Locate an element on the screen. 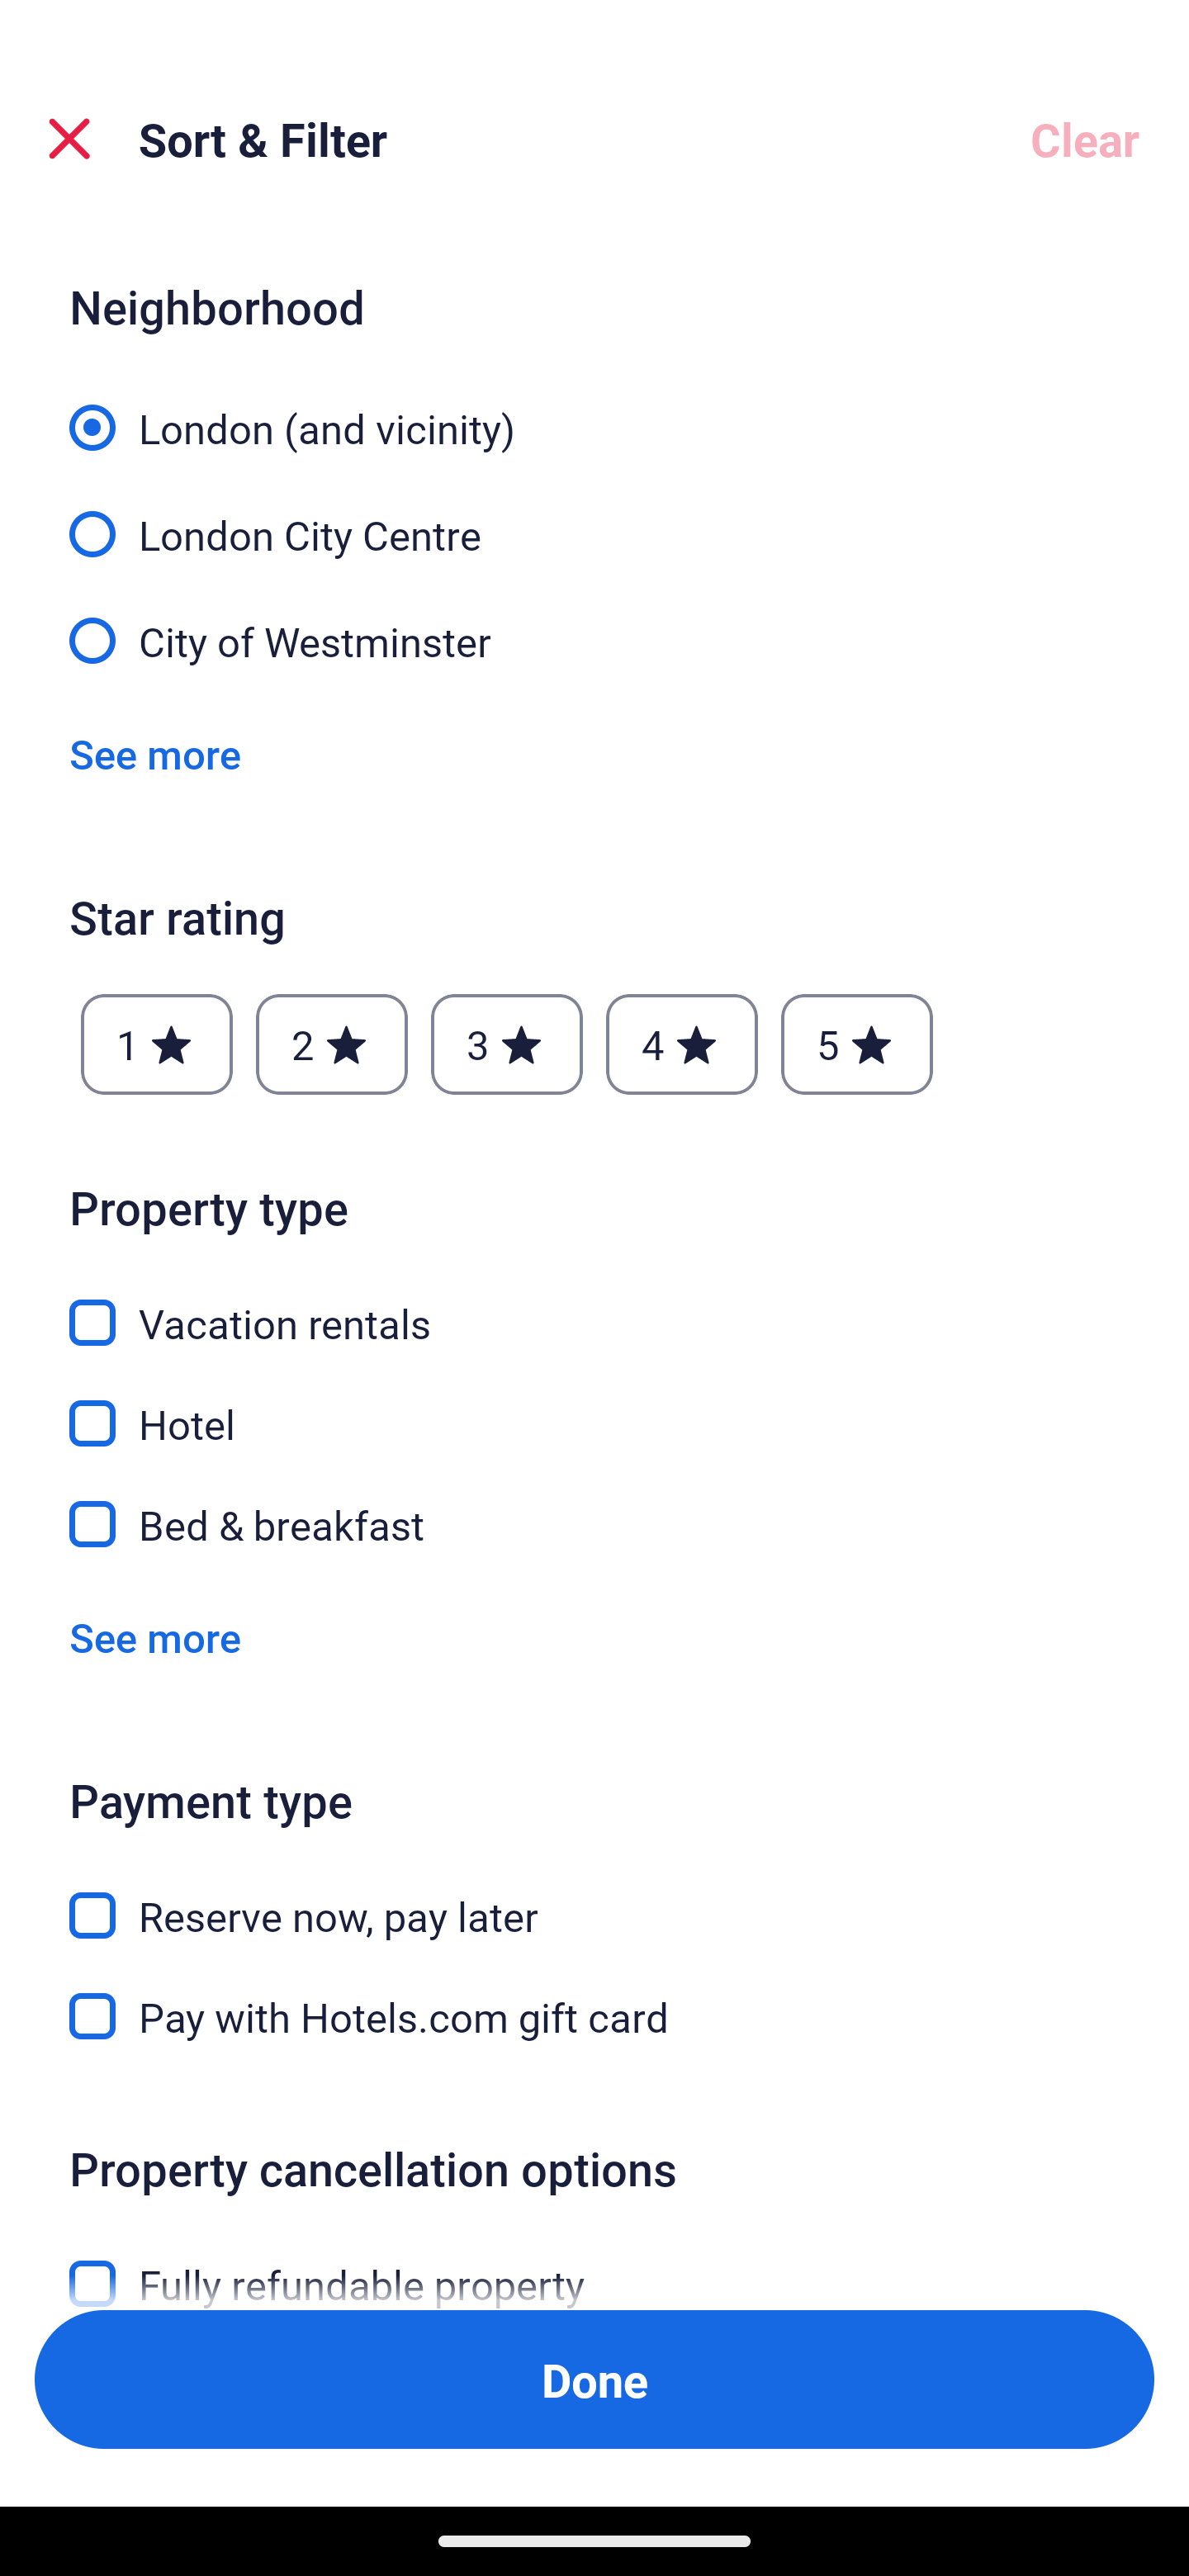 The height and width of the screenshot is (2576, 1189). London City Centre is located at coordinates (594, 516).